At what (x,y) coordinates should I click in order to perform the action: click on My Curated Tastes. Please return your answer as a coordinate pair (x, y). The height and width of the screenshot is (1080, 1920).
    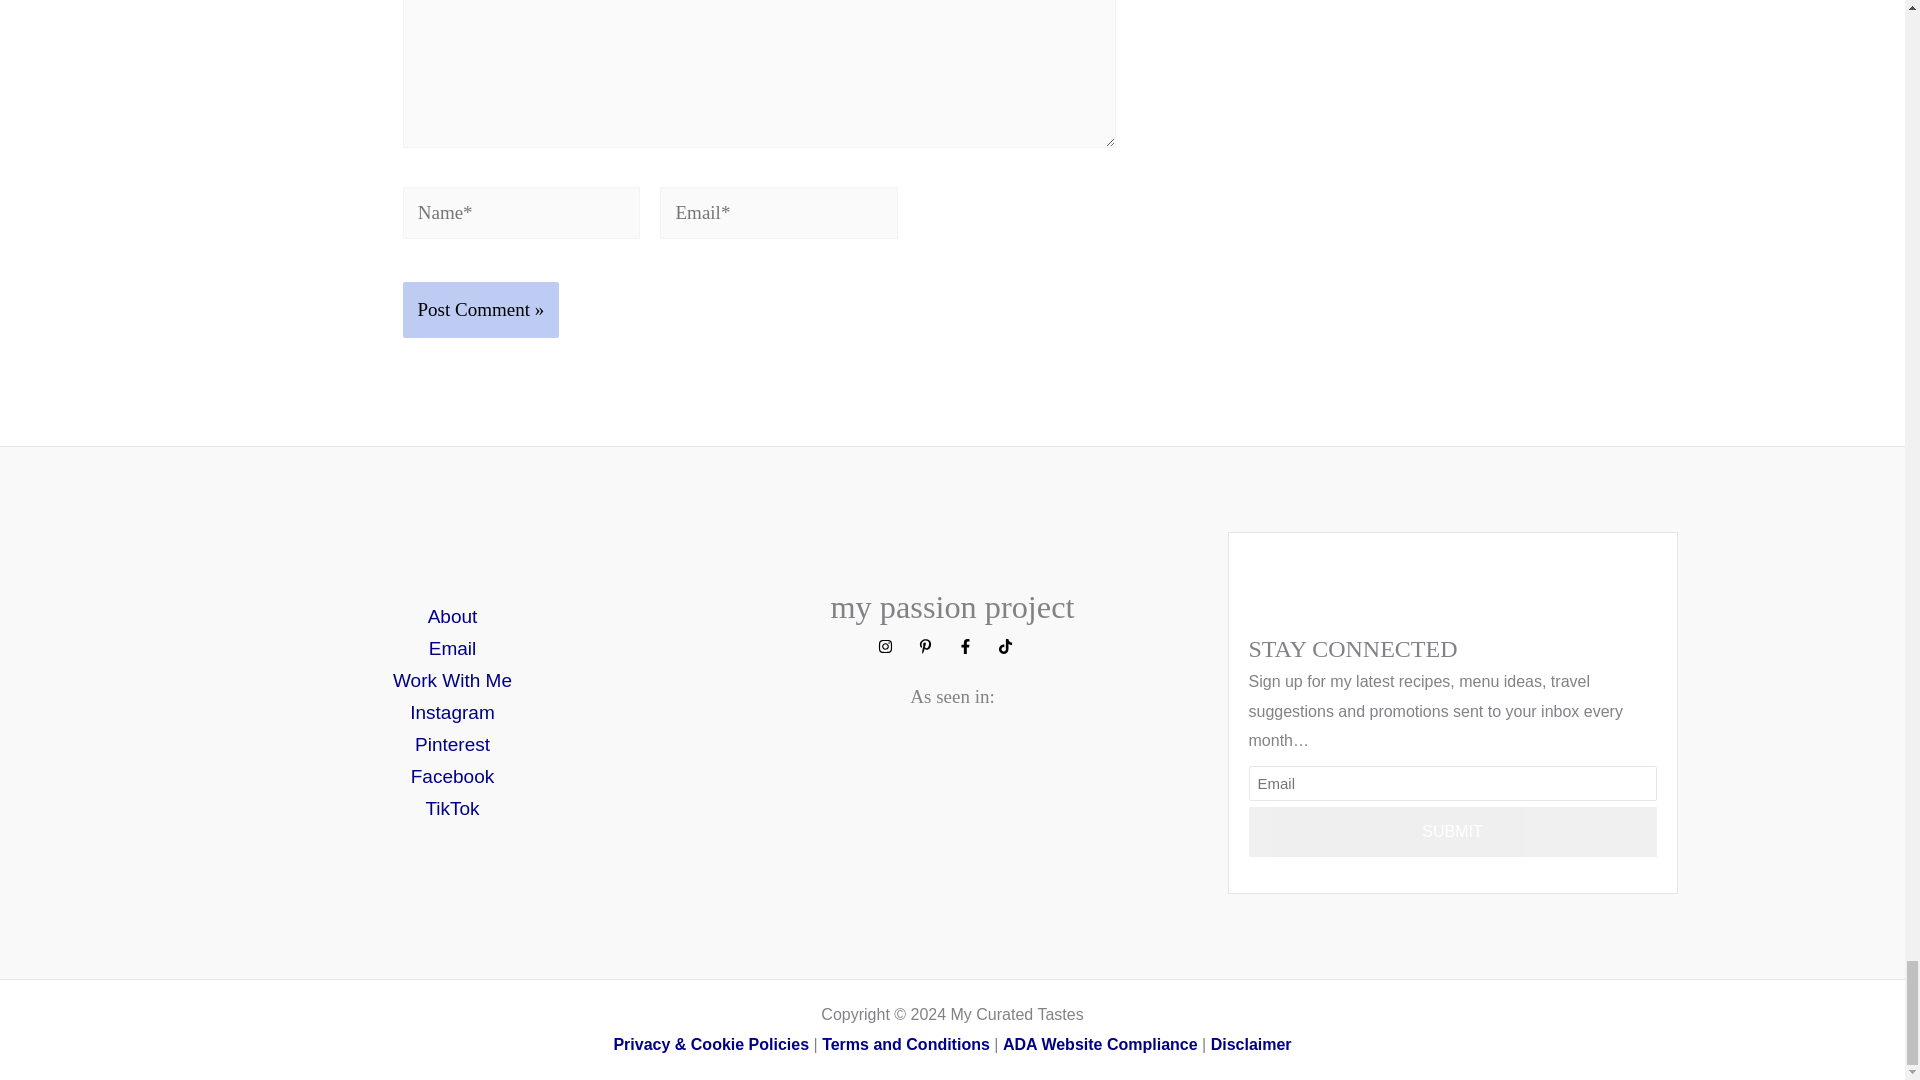
    Looking at the image, I should click on (1252, 1044).